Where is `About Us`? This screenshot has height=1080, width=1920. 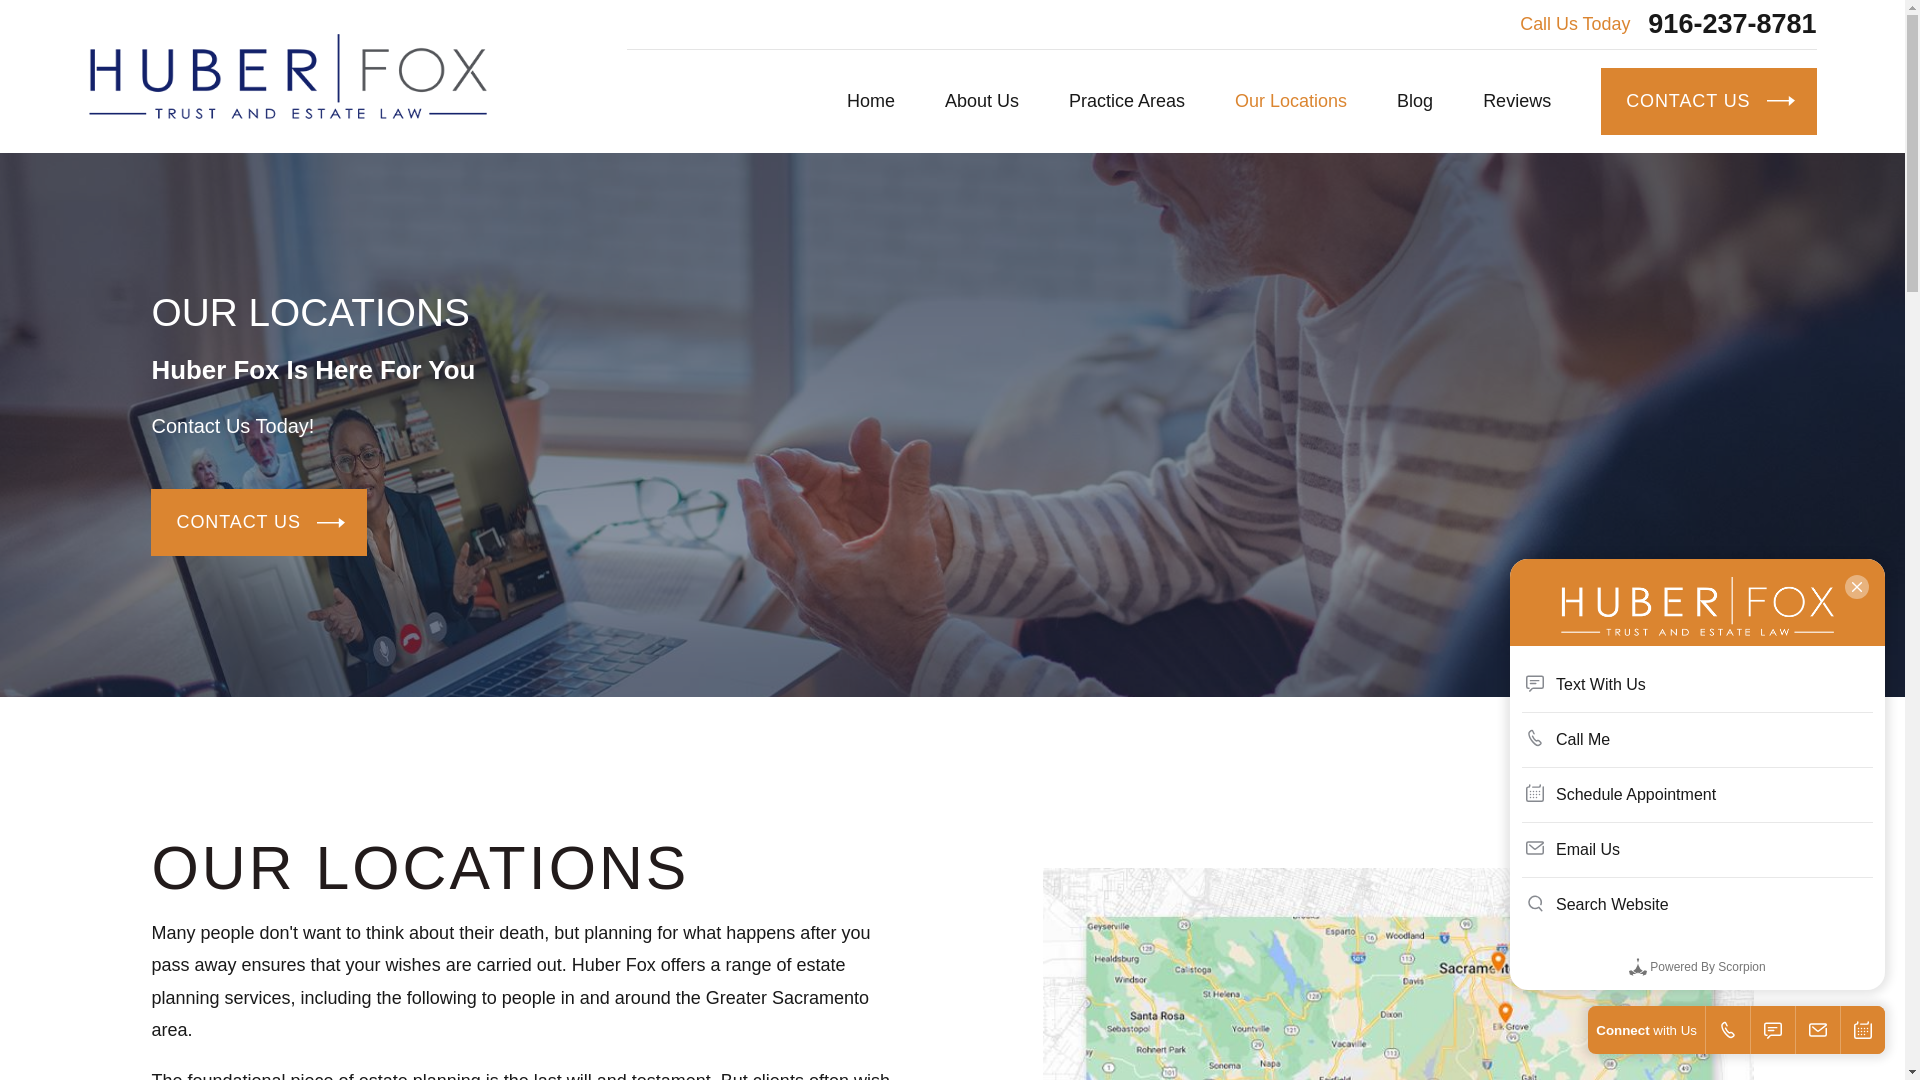 About Us is located at coordinates (982, 102).